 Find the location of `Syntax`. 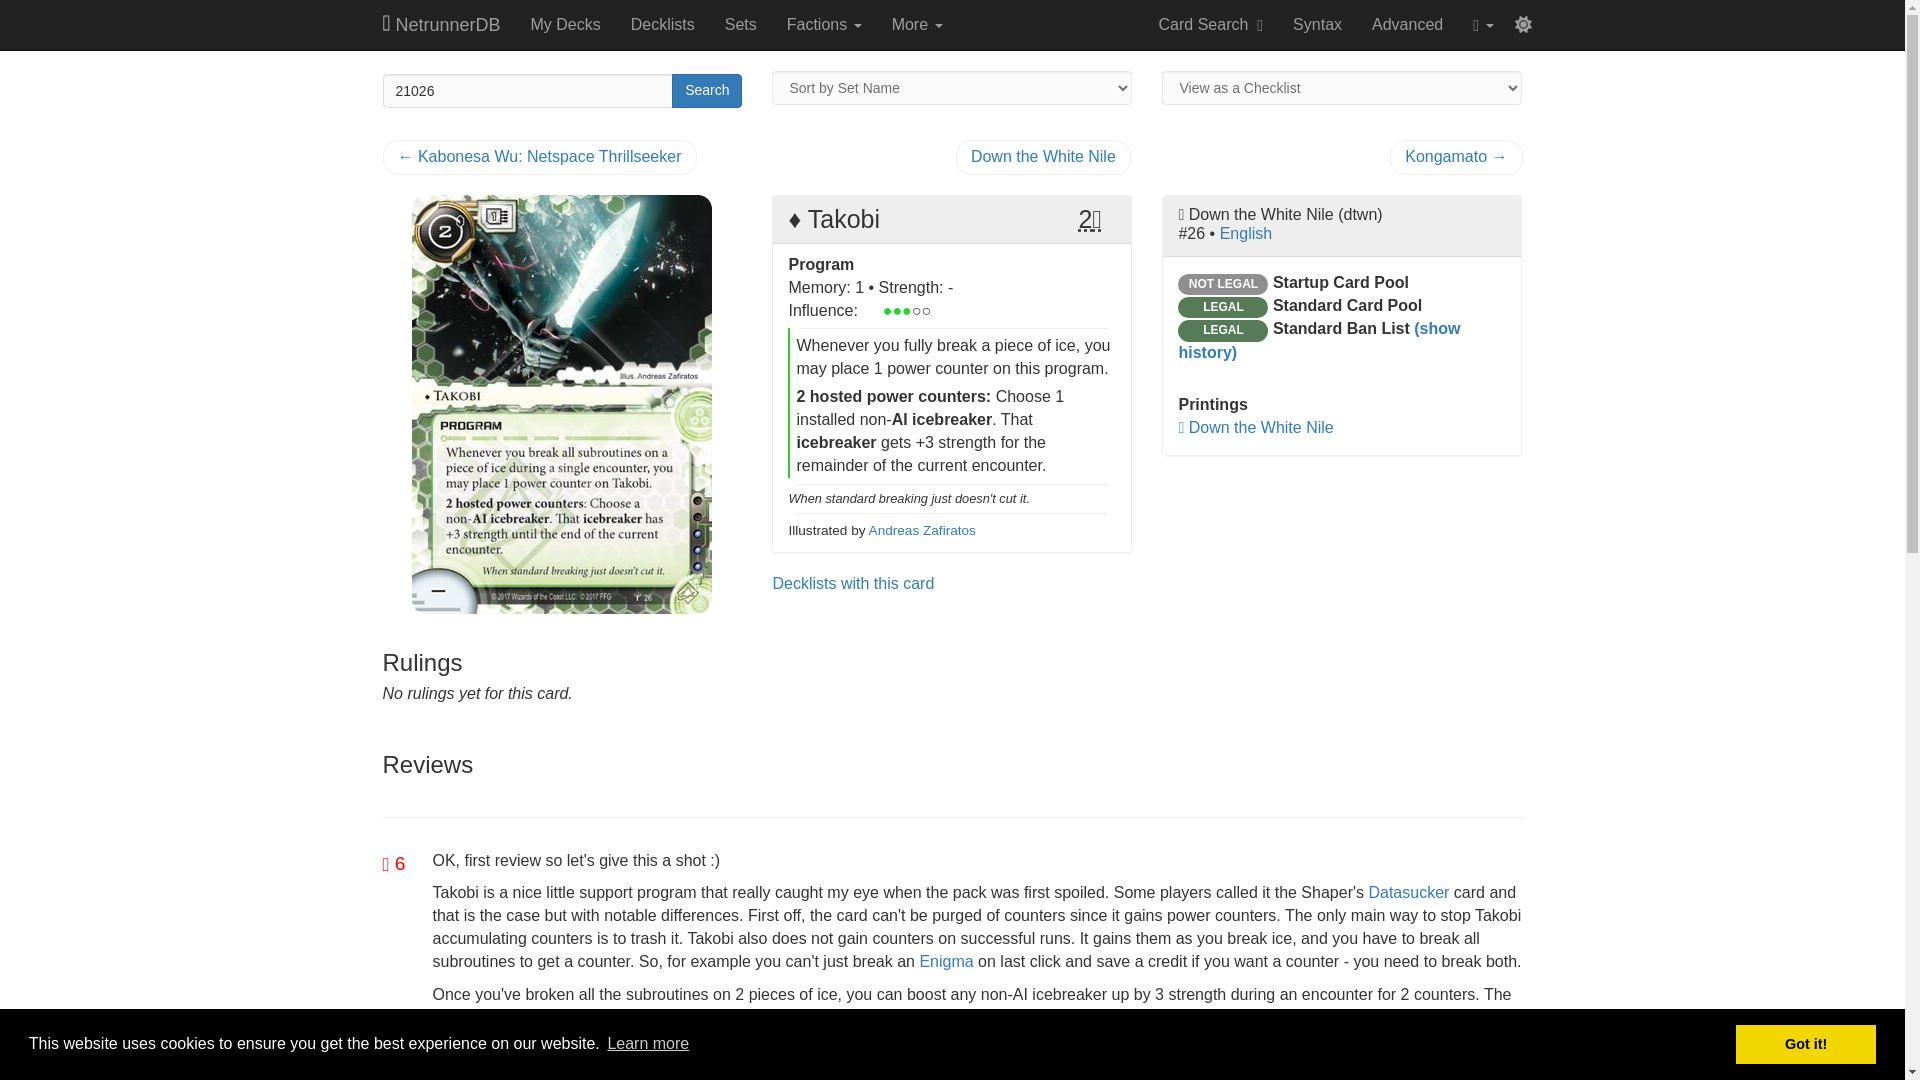

Syntax is located at coordinates (1318, 24).